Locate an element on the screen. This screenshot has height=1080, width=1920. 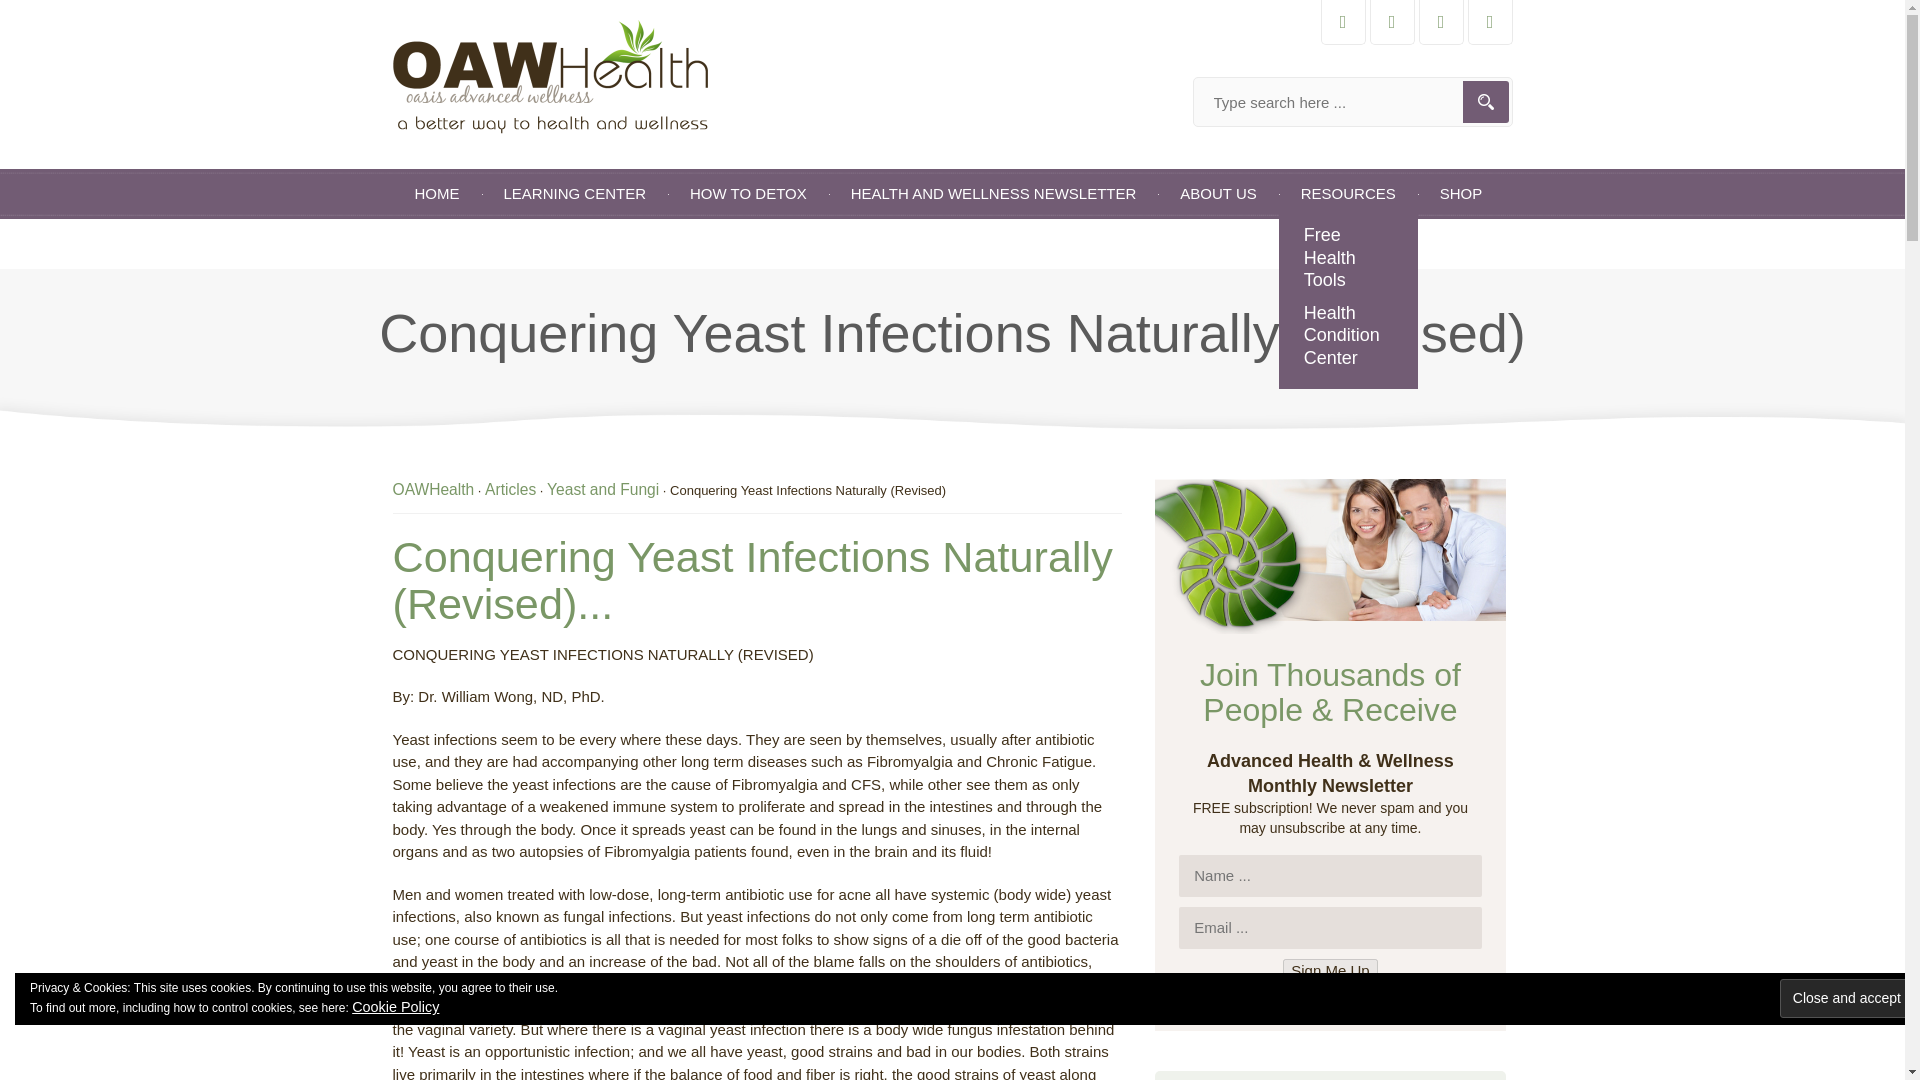
SHOP is located at coordinates (1462, 194).